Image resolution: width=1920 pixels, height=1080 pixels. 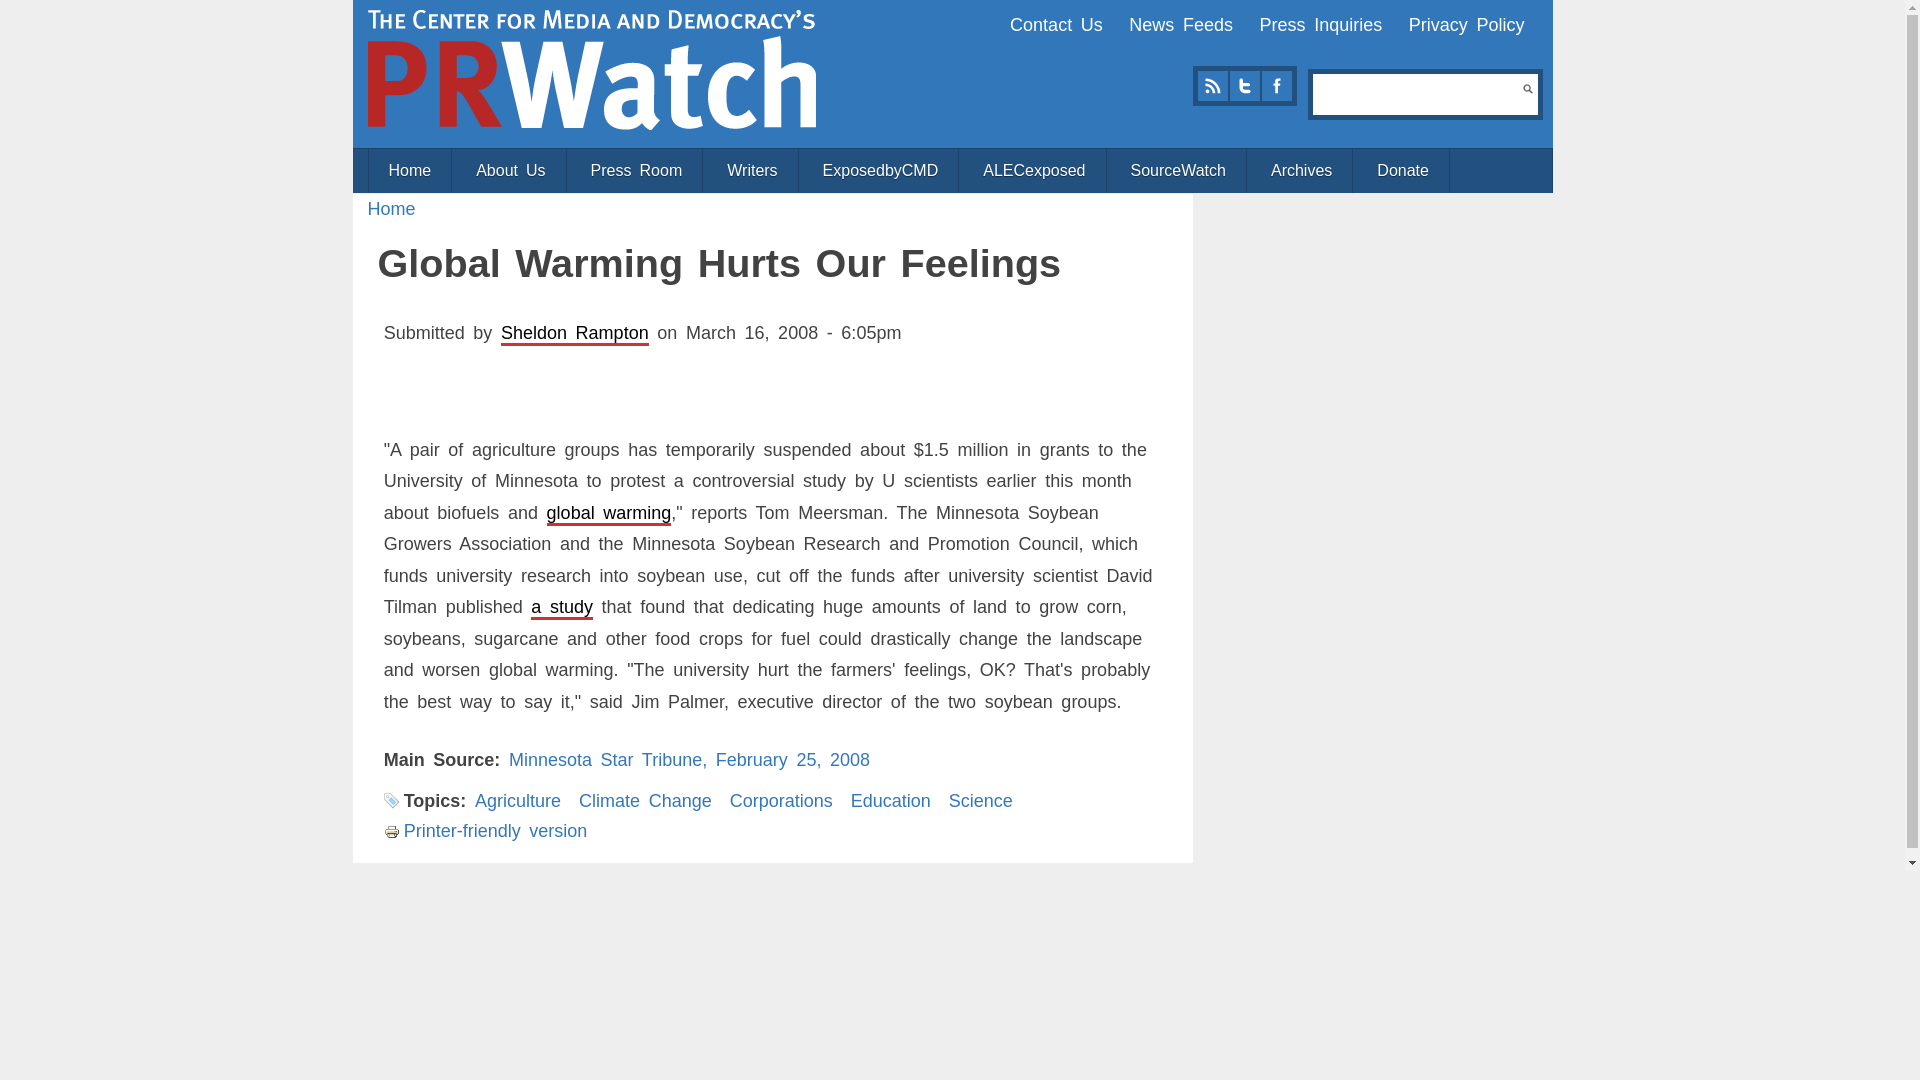 What do you see at coordinates (1276, 86) in the screenshot?
I see `Facebook` at bounding box center [1276, 86].